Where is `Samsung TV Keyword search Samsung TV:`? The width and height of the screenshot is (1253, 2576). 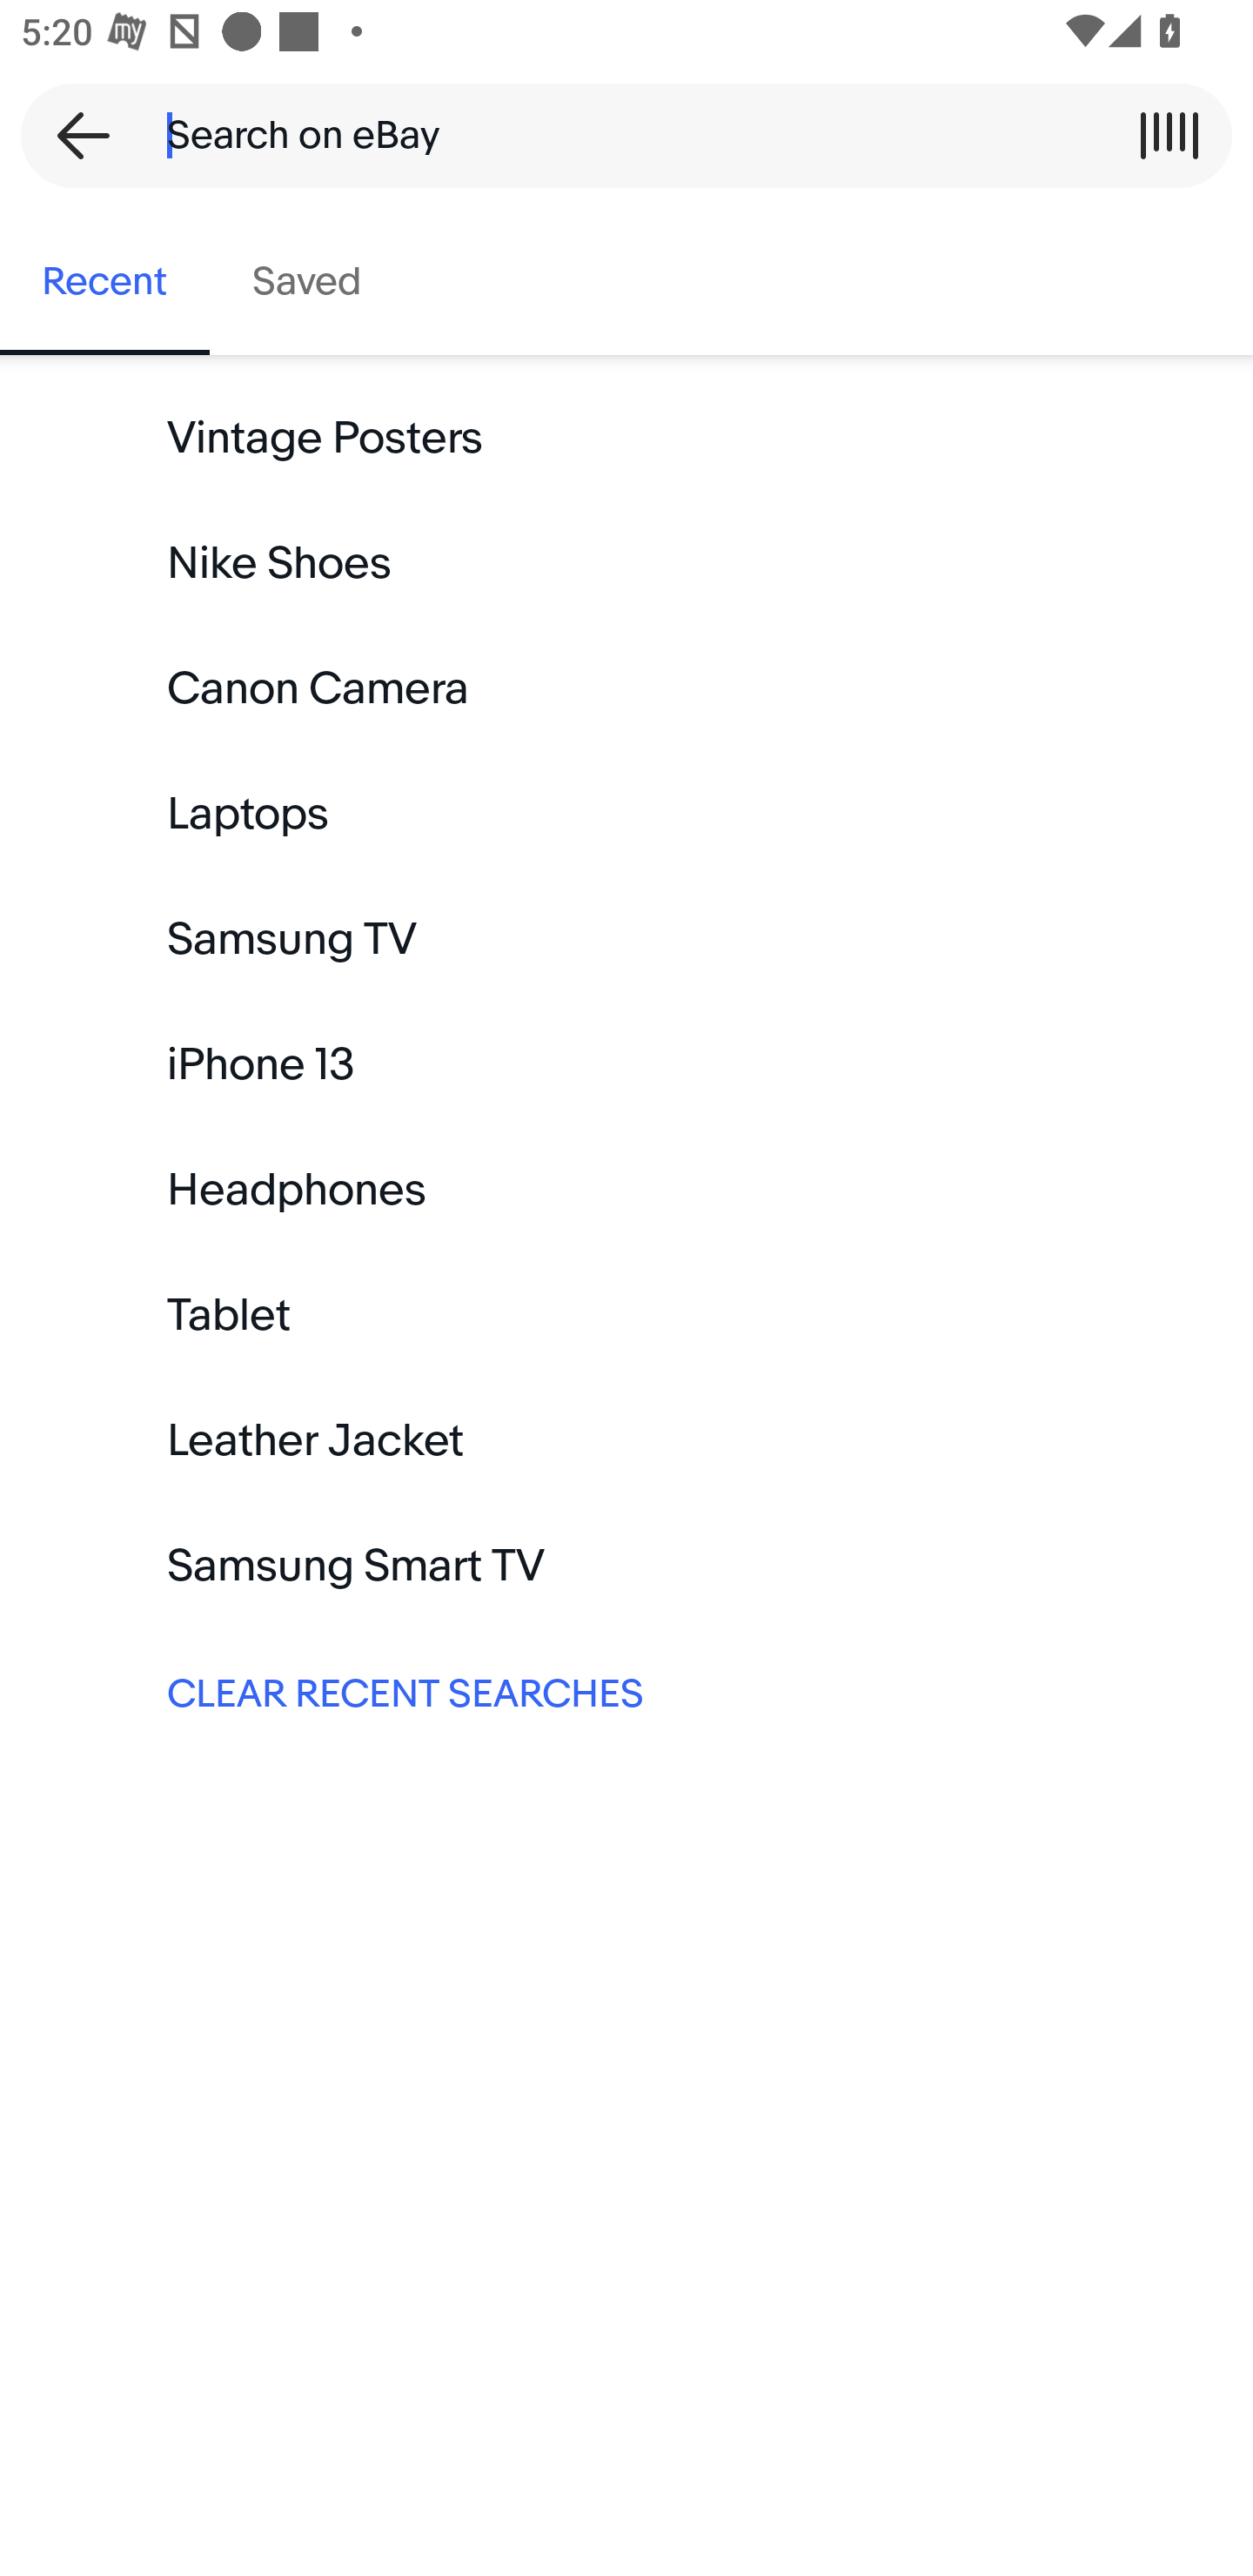 Samsung TV Keyword search Samsung TV: is located at coordinates (626, 940).